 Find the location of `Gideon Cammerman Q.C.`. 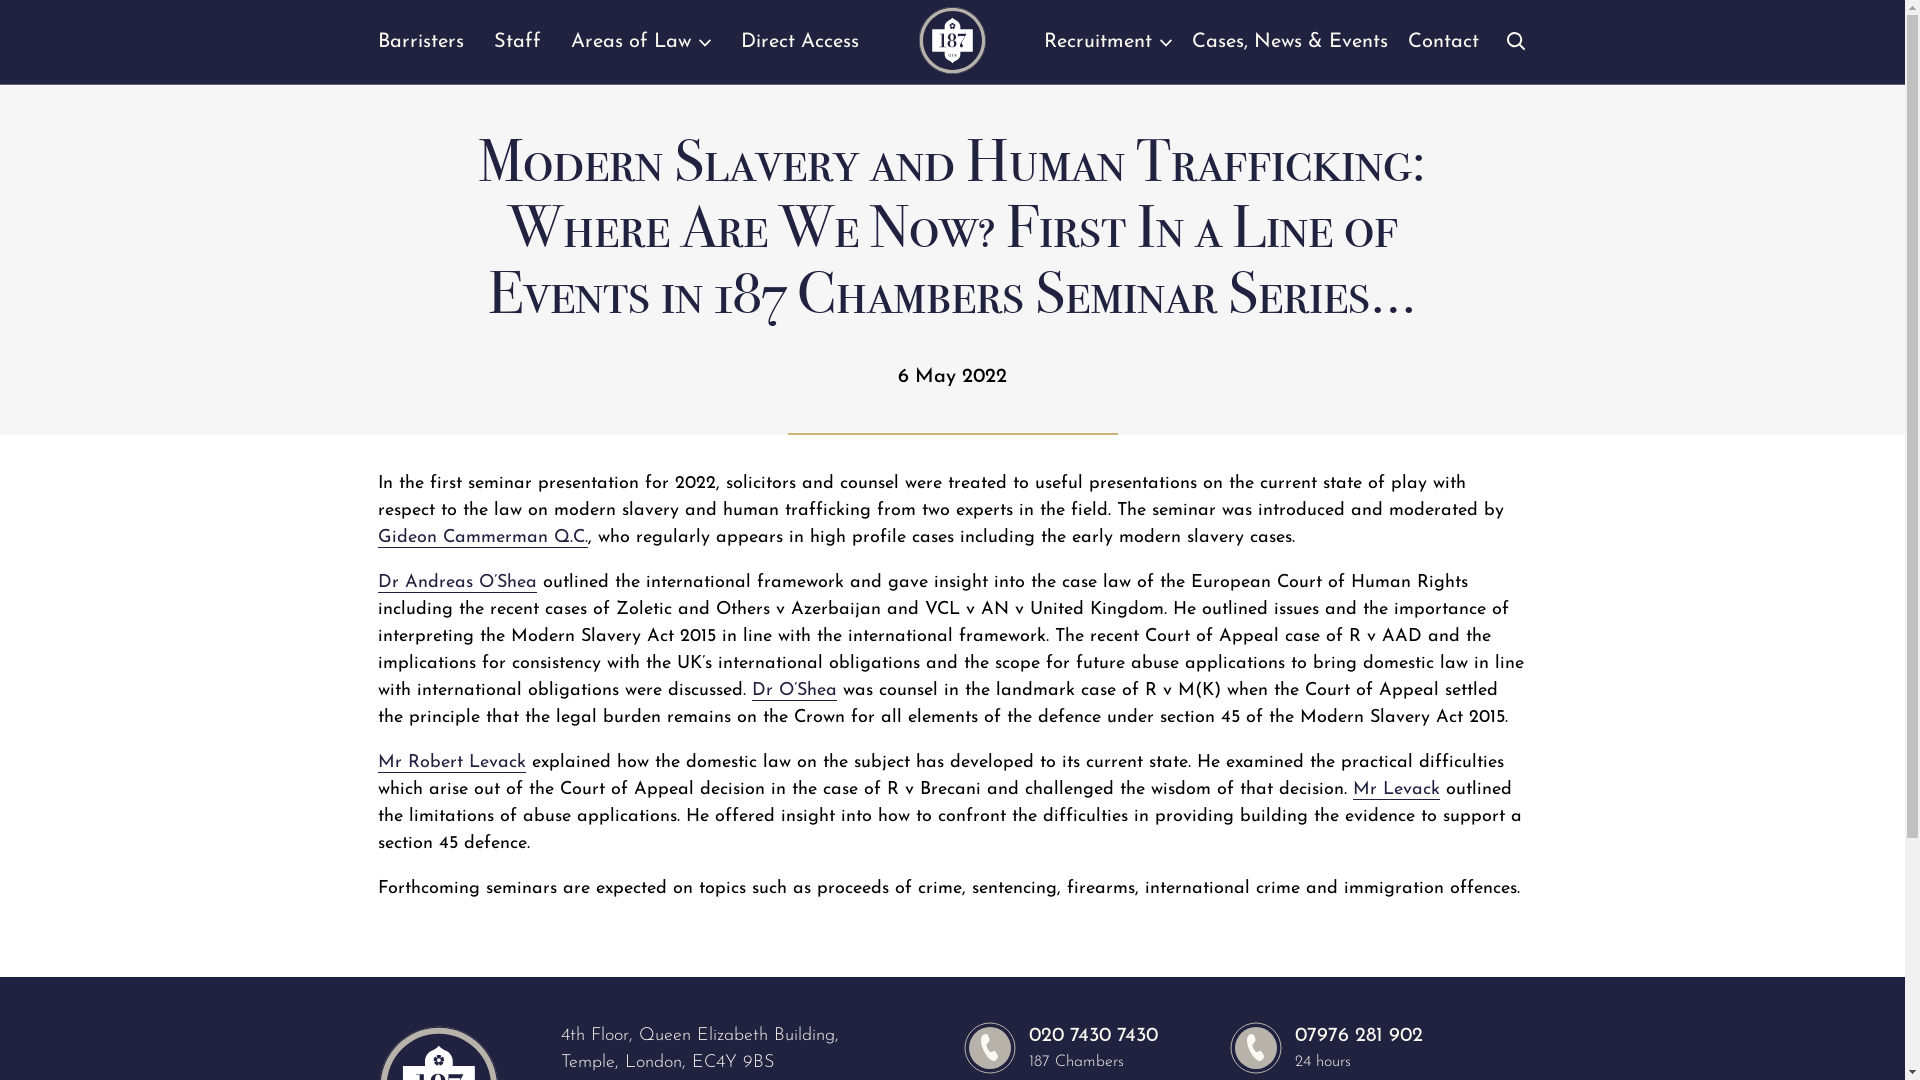

Gideon Cammerman Q.C. is located at coordinates (483, 538).